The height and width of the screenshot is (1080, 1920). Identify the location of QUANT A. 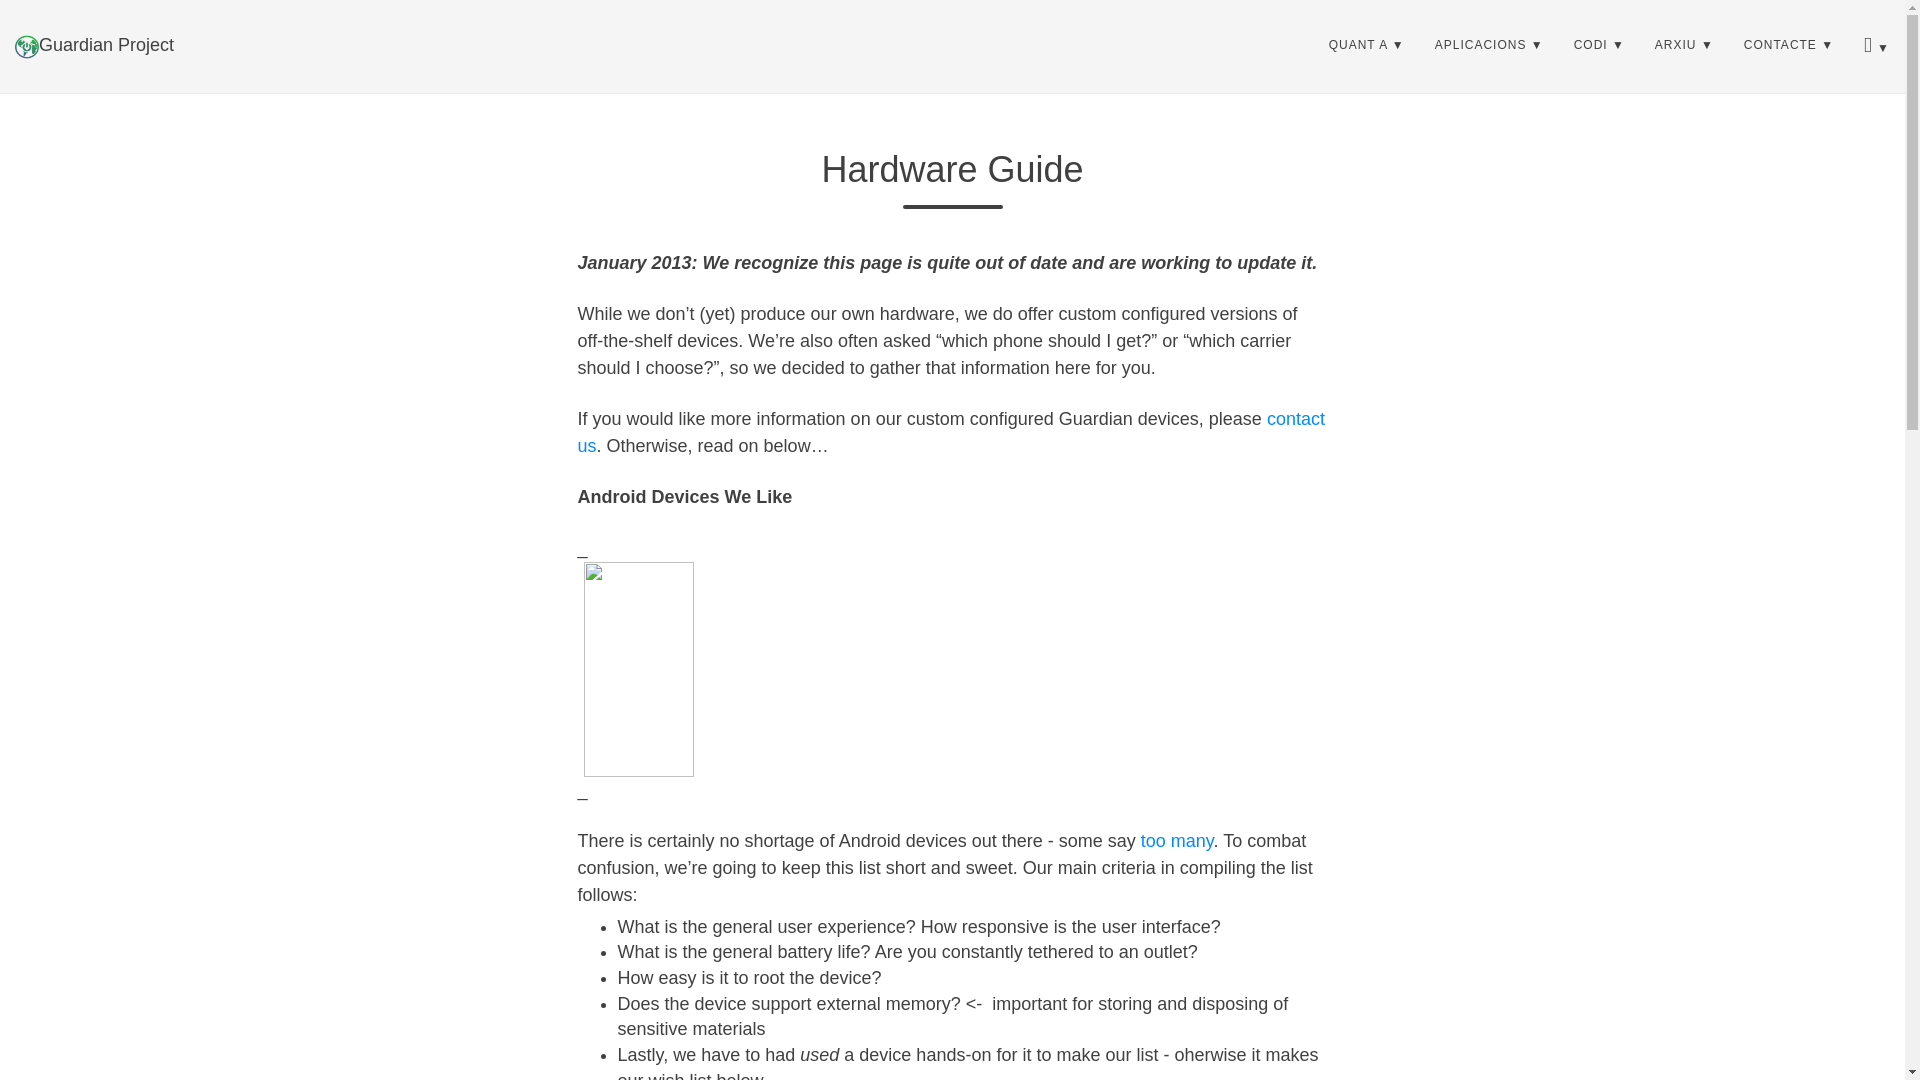
(1366, 45).